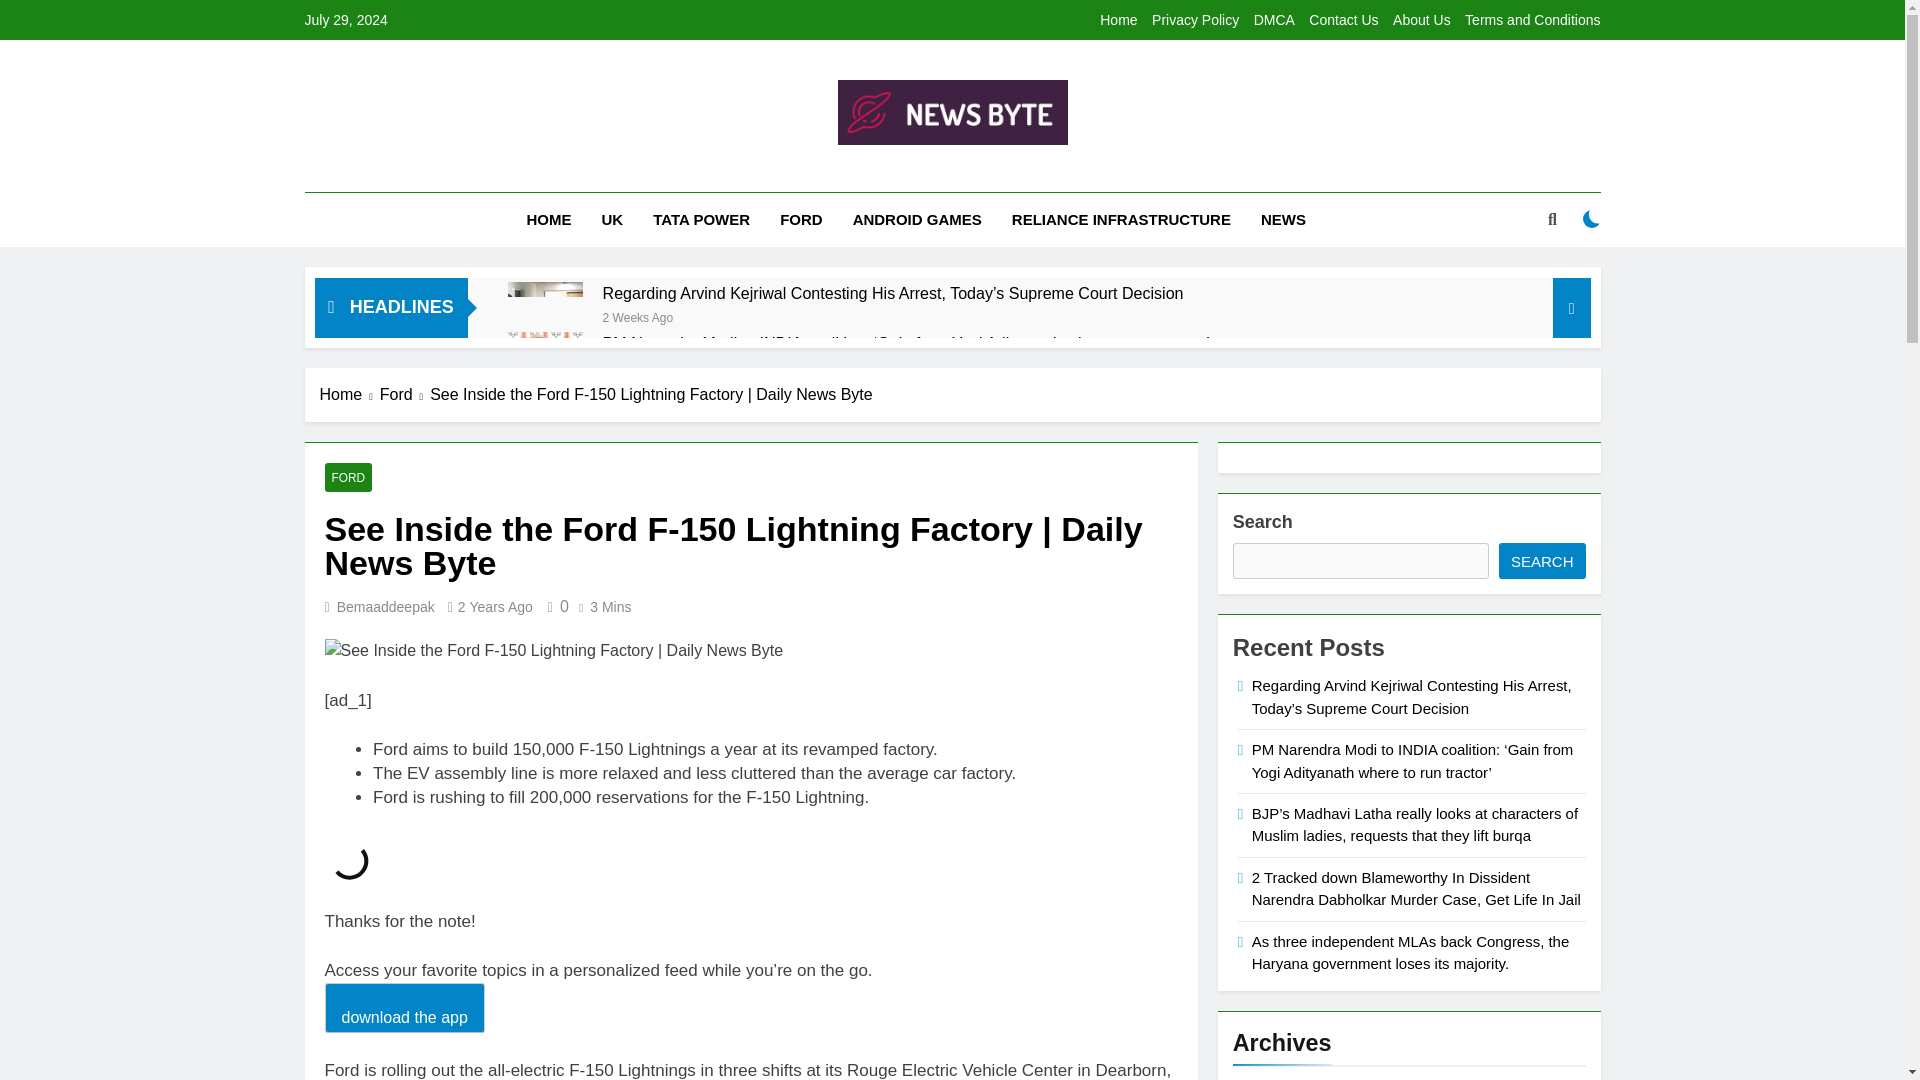 This screenshot has width=1920, height=1080. What do you see at coordinates (1274, 20) in the screenshot?
I see `DMCA` at bounding box center [1274, 20].